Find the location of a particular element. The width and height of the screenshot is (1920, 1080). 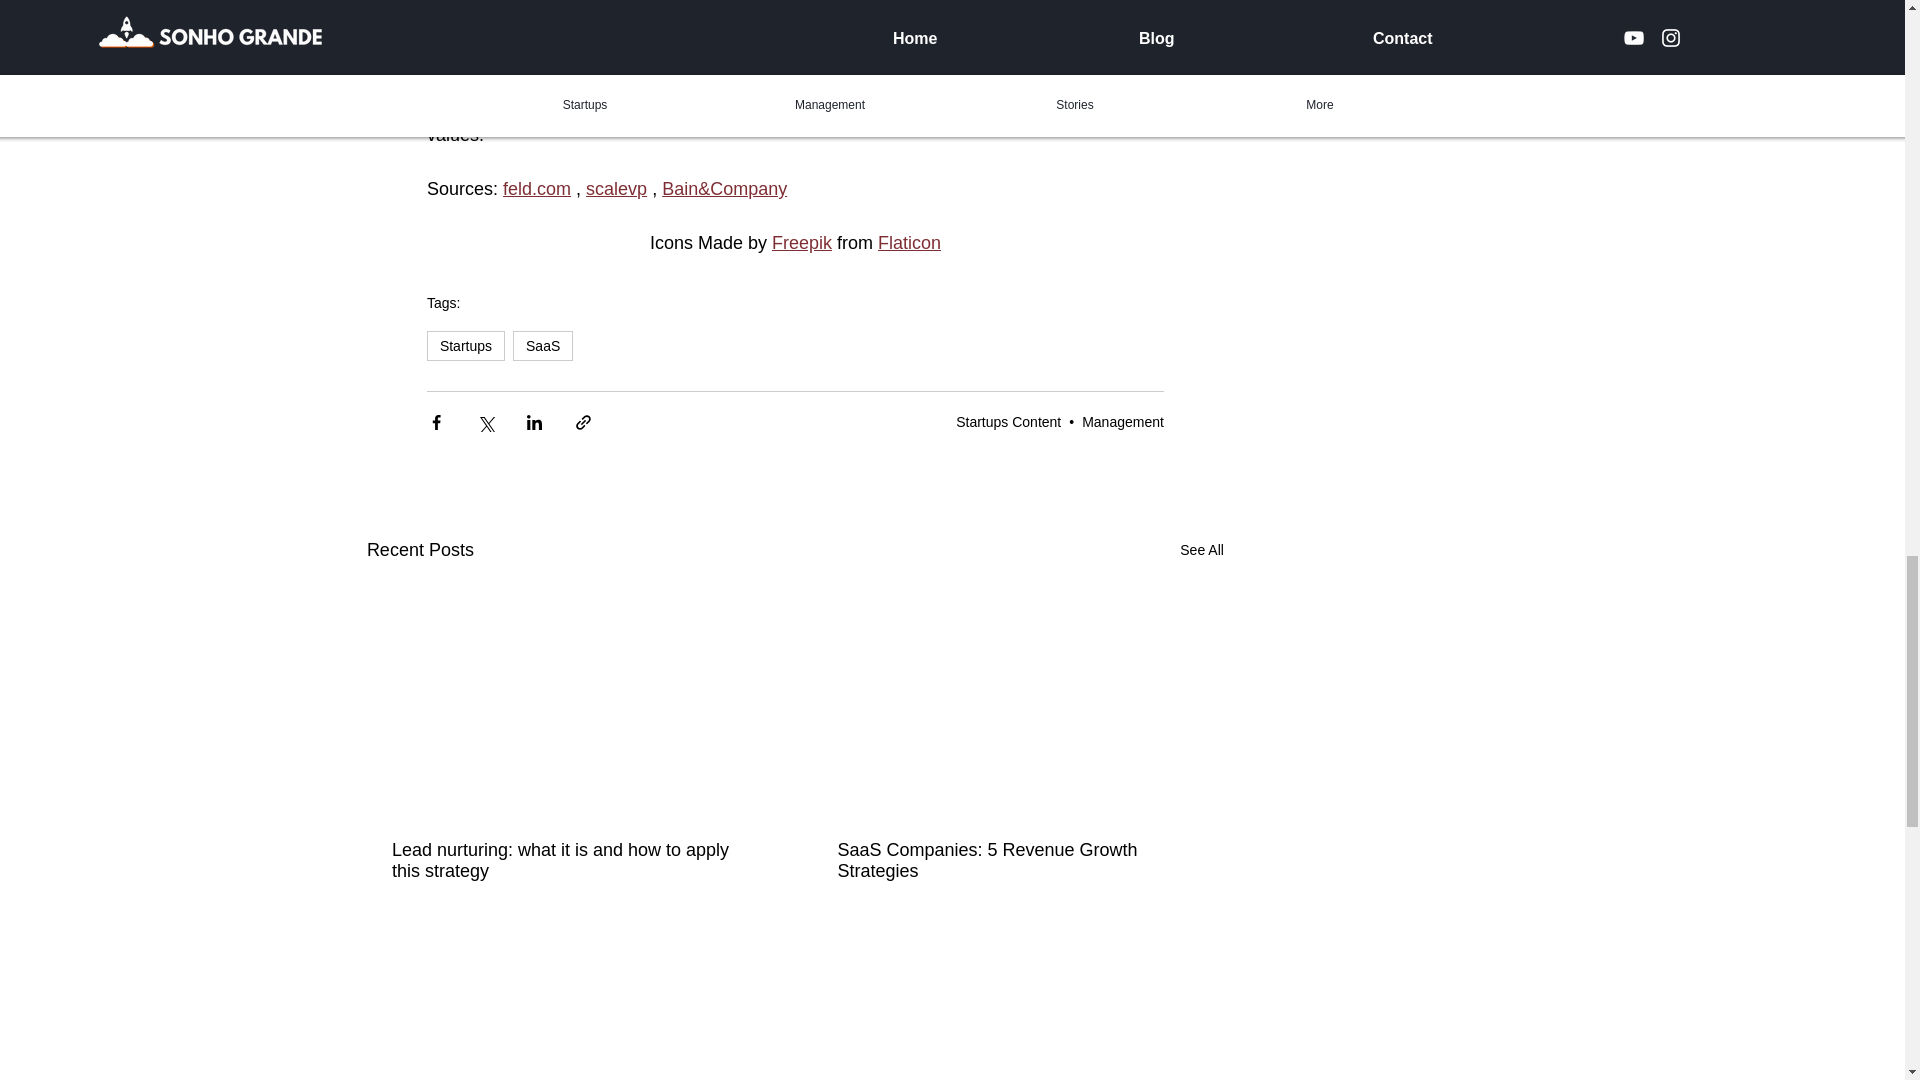

SaaS Companies: 5 Revenue Growth Strategies is located at coordinates (1018, 861).